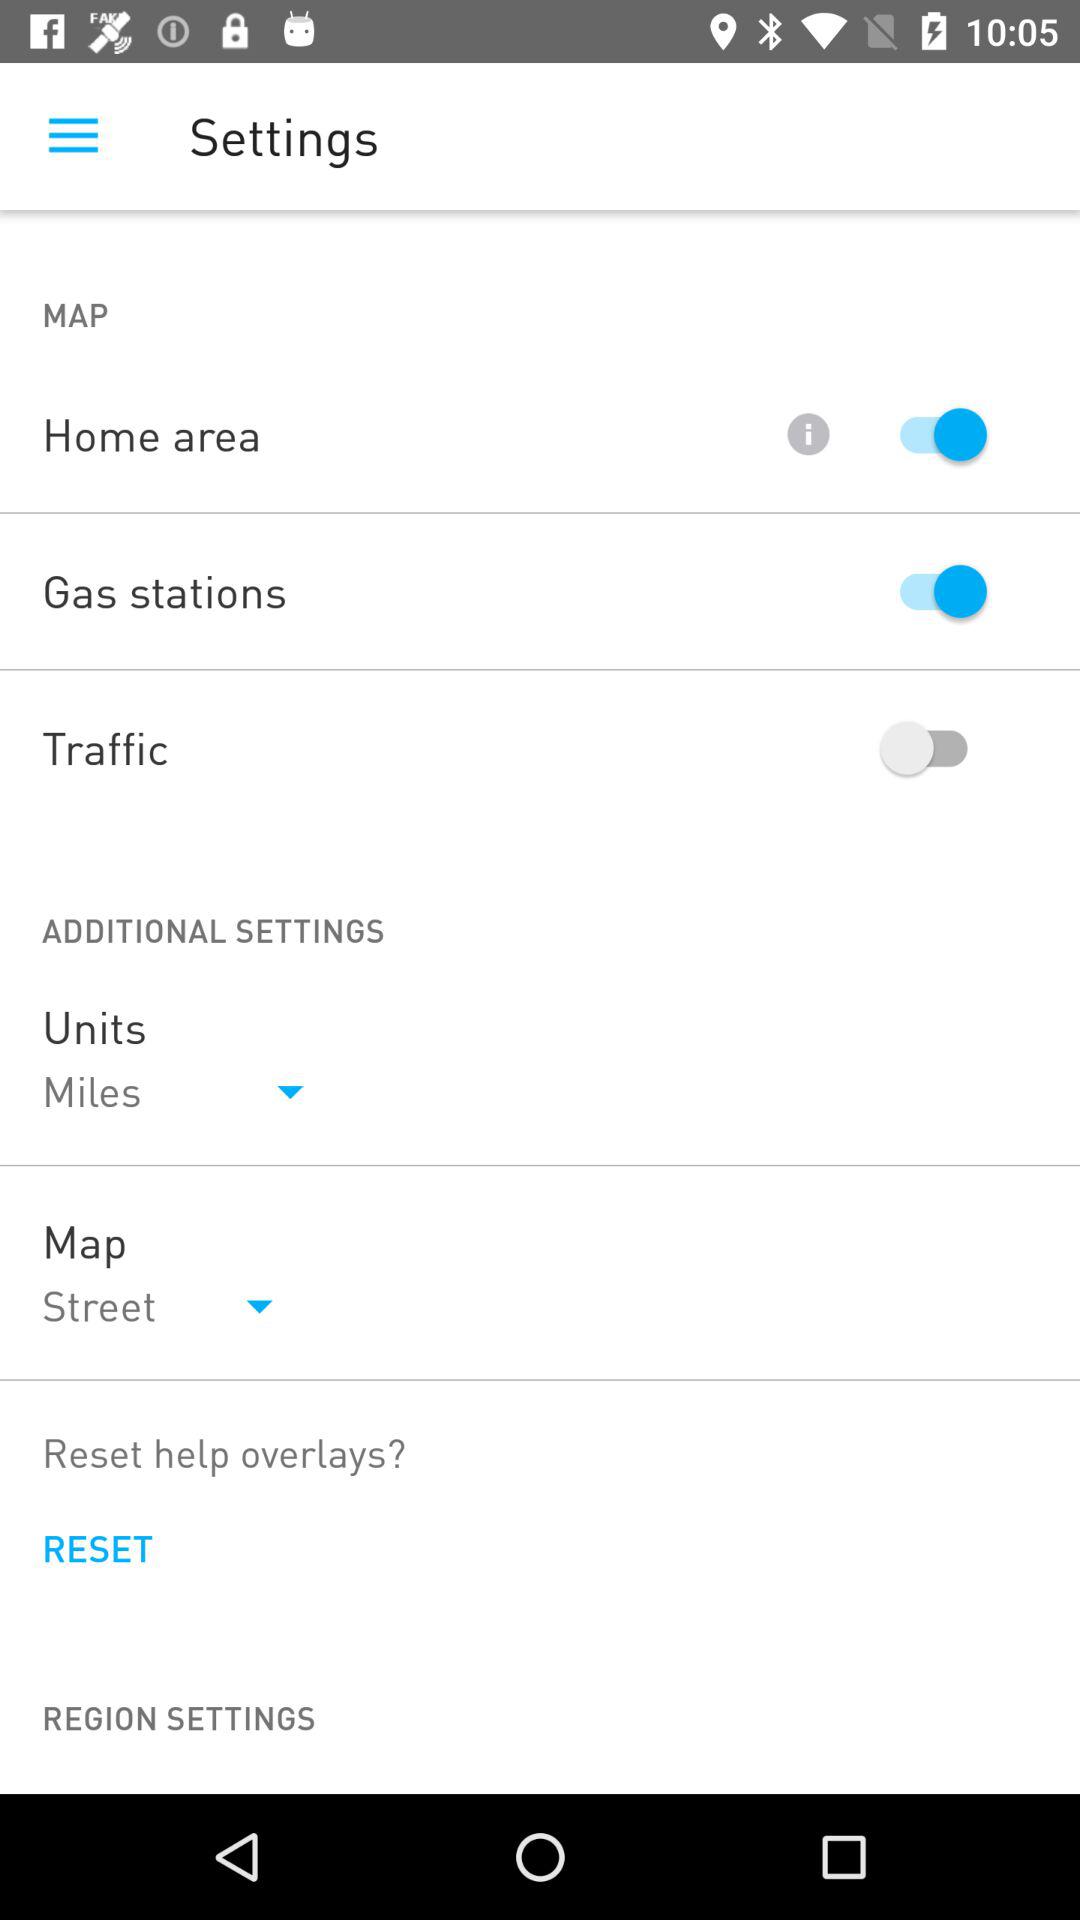 Image resolution: width=1080 pixels, height=1920 pixels. I want to click on toggle the option to view traffic information, so click(934, 748).